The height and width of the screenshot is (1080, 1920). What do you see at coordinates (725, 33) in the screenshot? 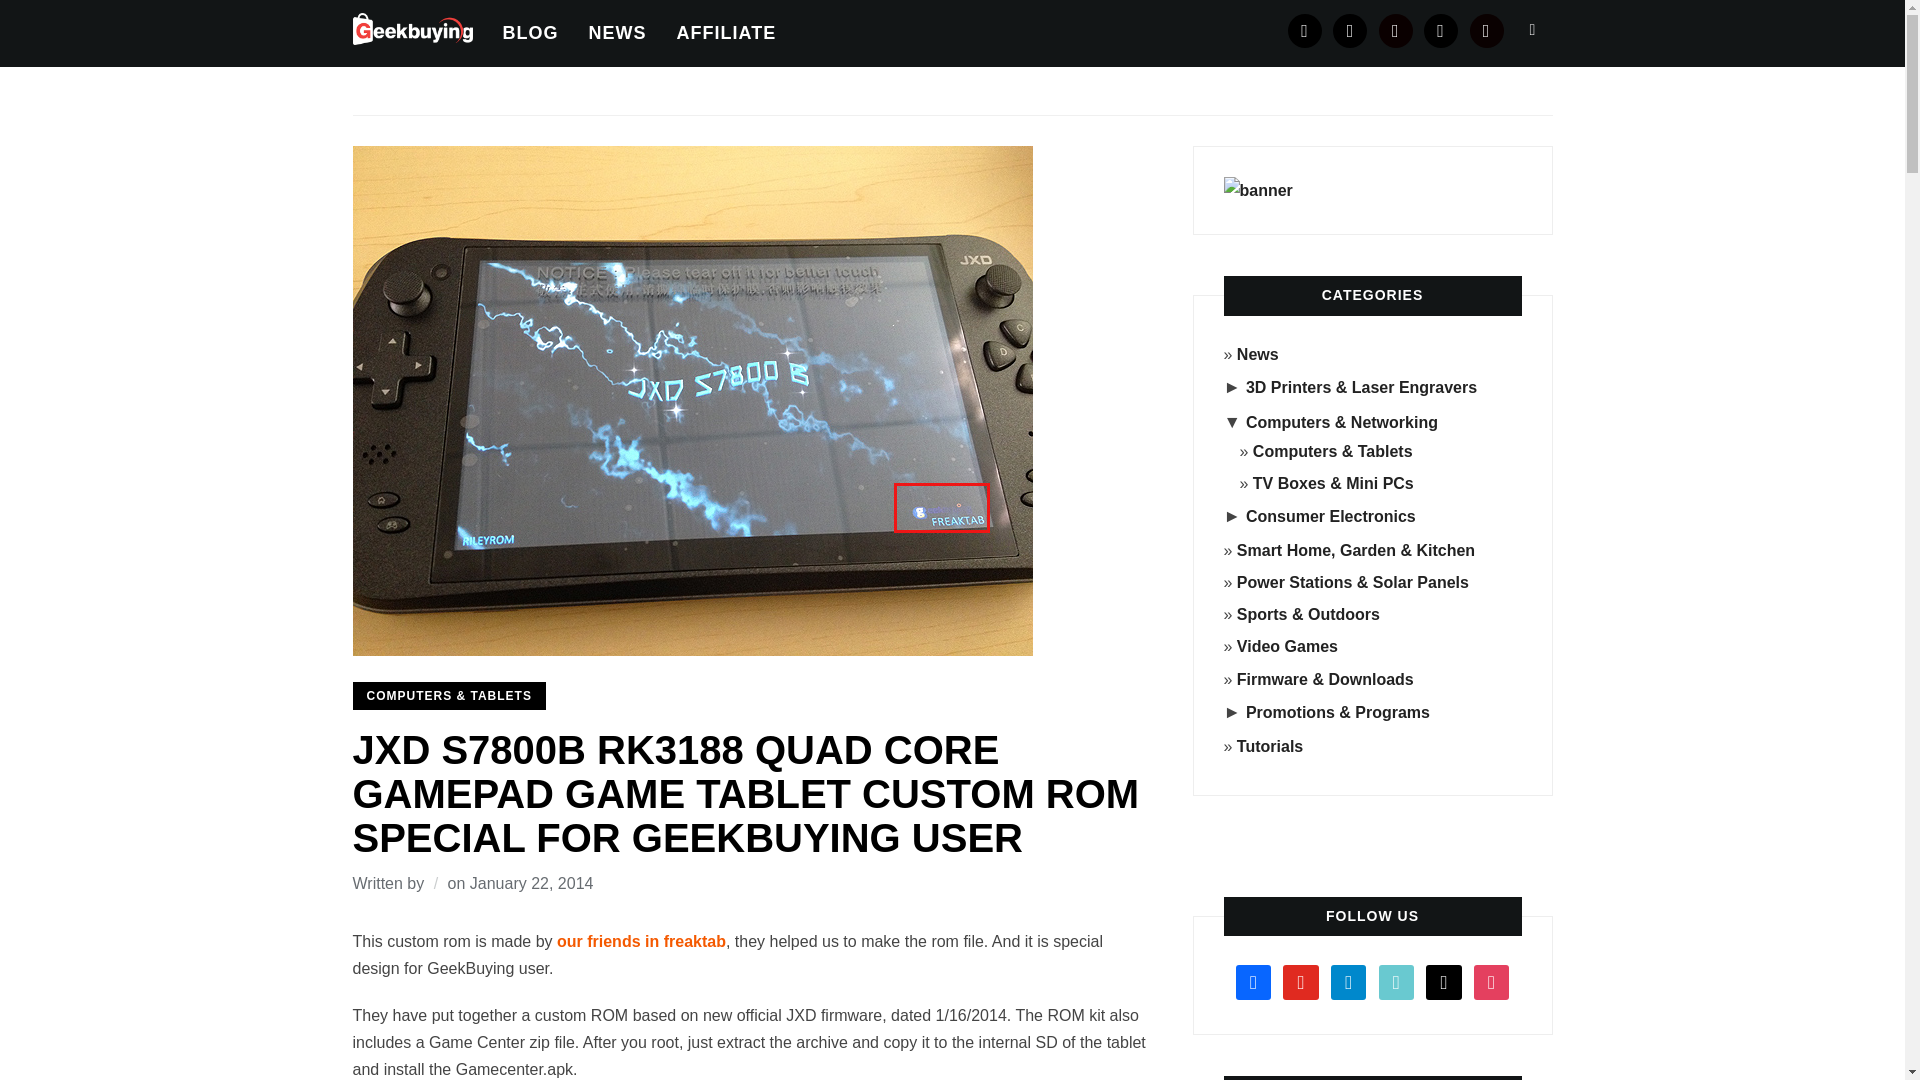
I see `AFFILIATE` at bounding box center [725, 33].